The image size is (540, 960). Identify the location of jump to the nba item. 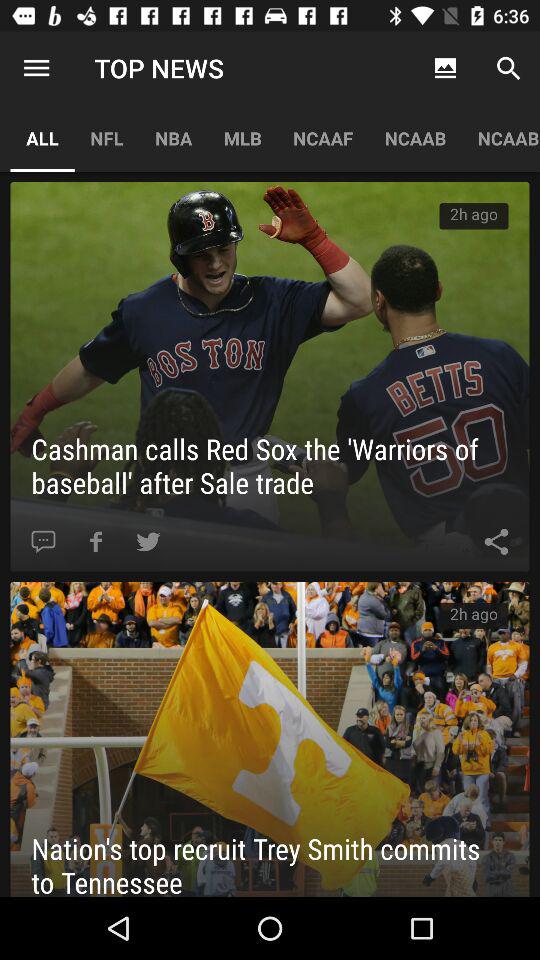
(174, 138).